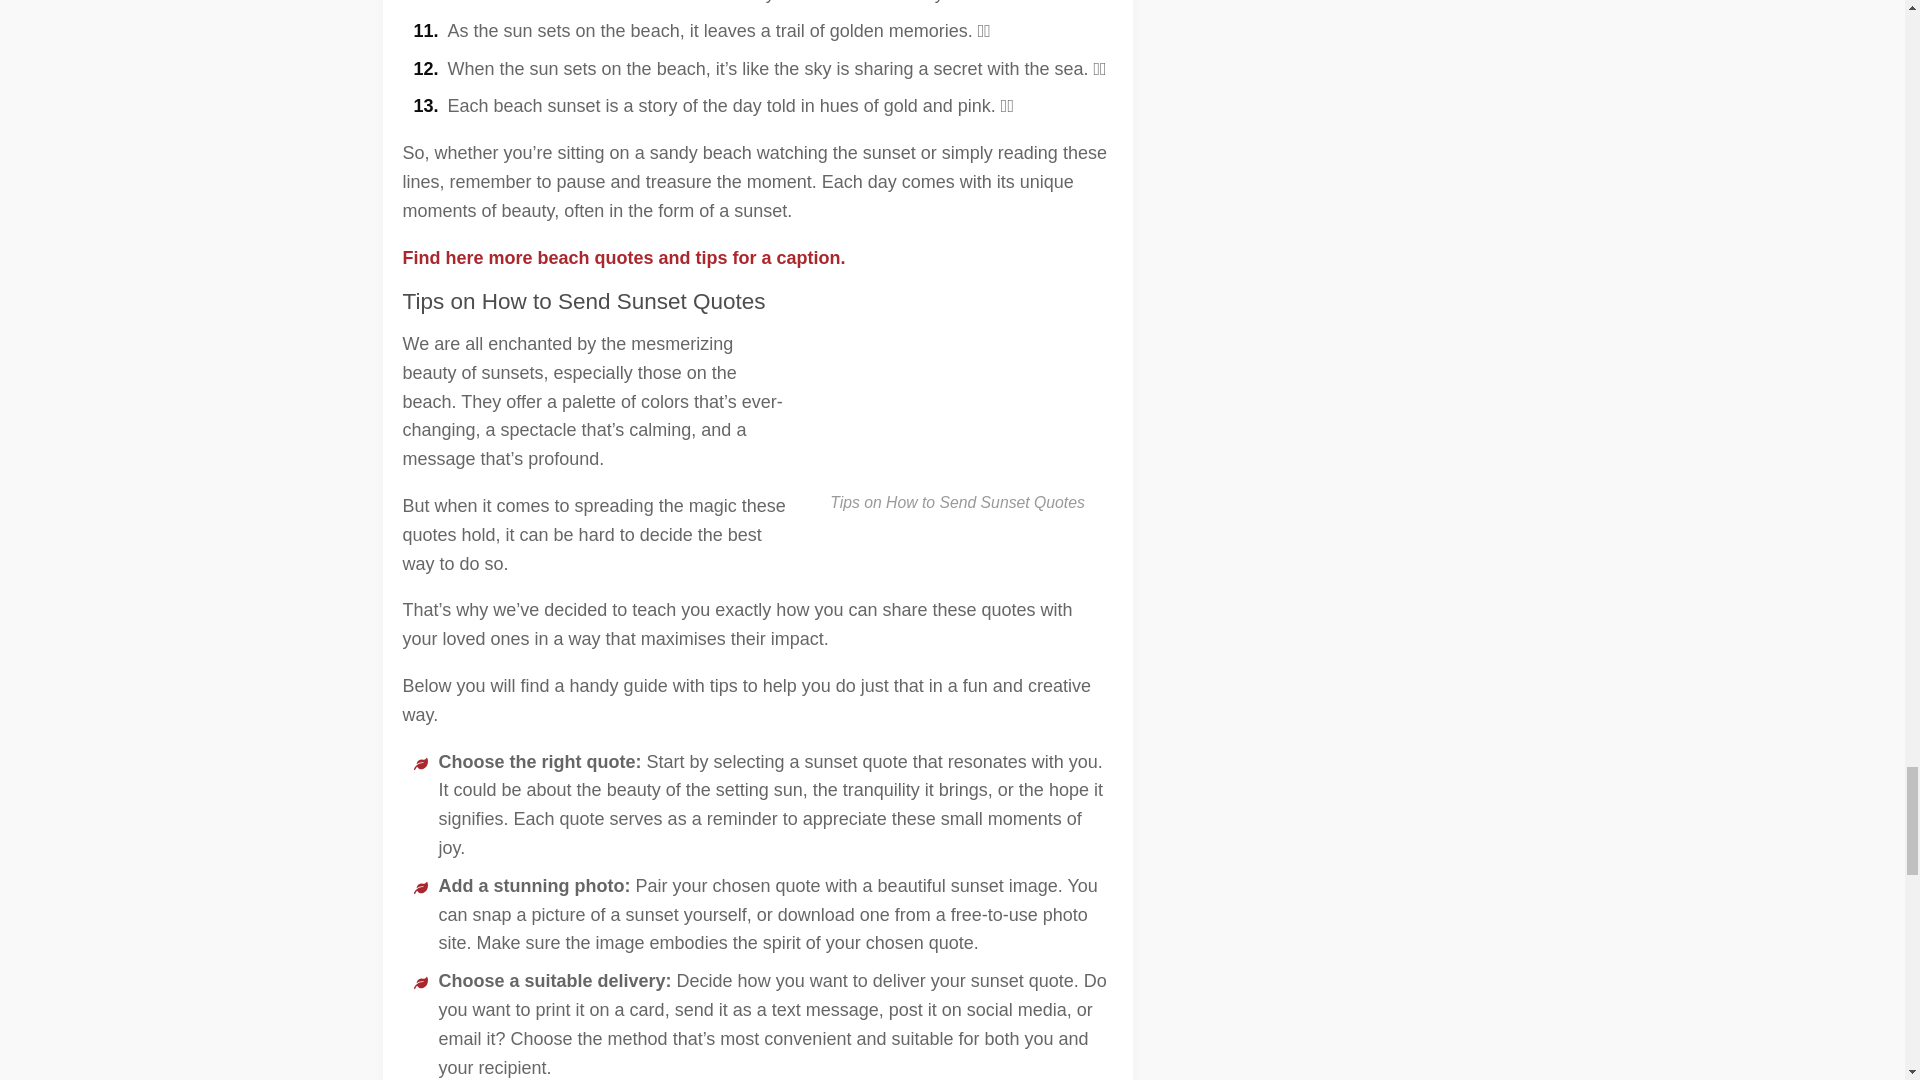 This screenshot has height=1080, width=1920. What do you see at coordinates (622, 258) in the screenshot?
I see `Find here more beach quotes and tips for a caption.` at bounding box center [622, 258].